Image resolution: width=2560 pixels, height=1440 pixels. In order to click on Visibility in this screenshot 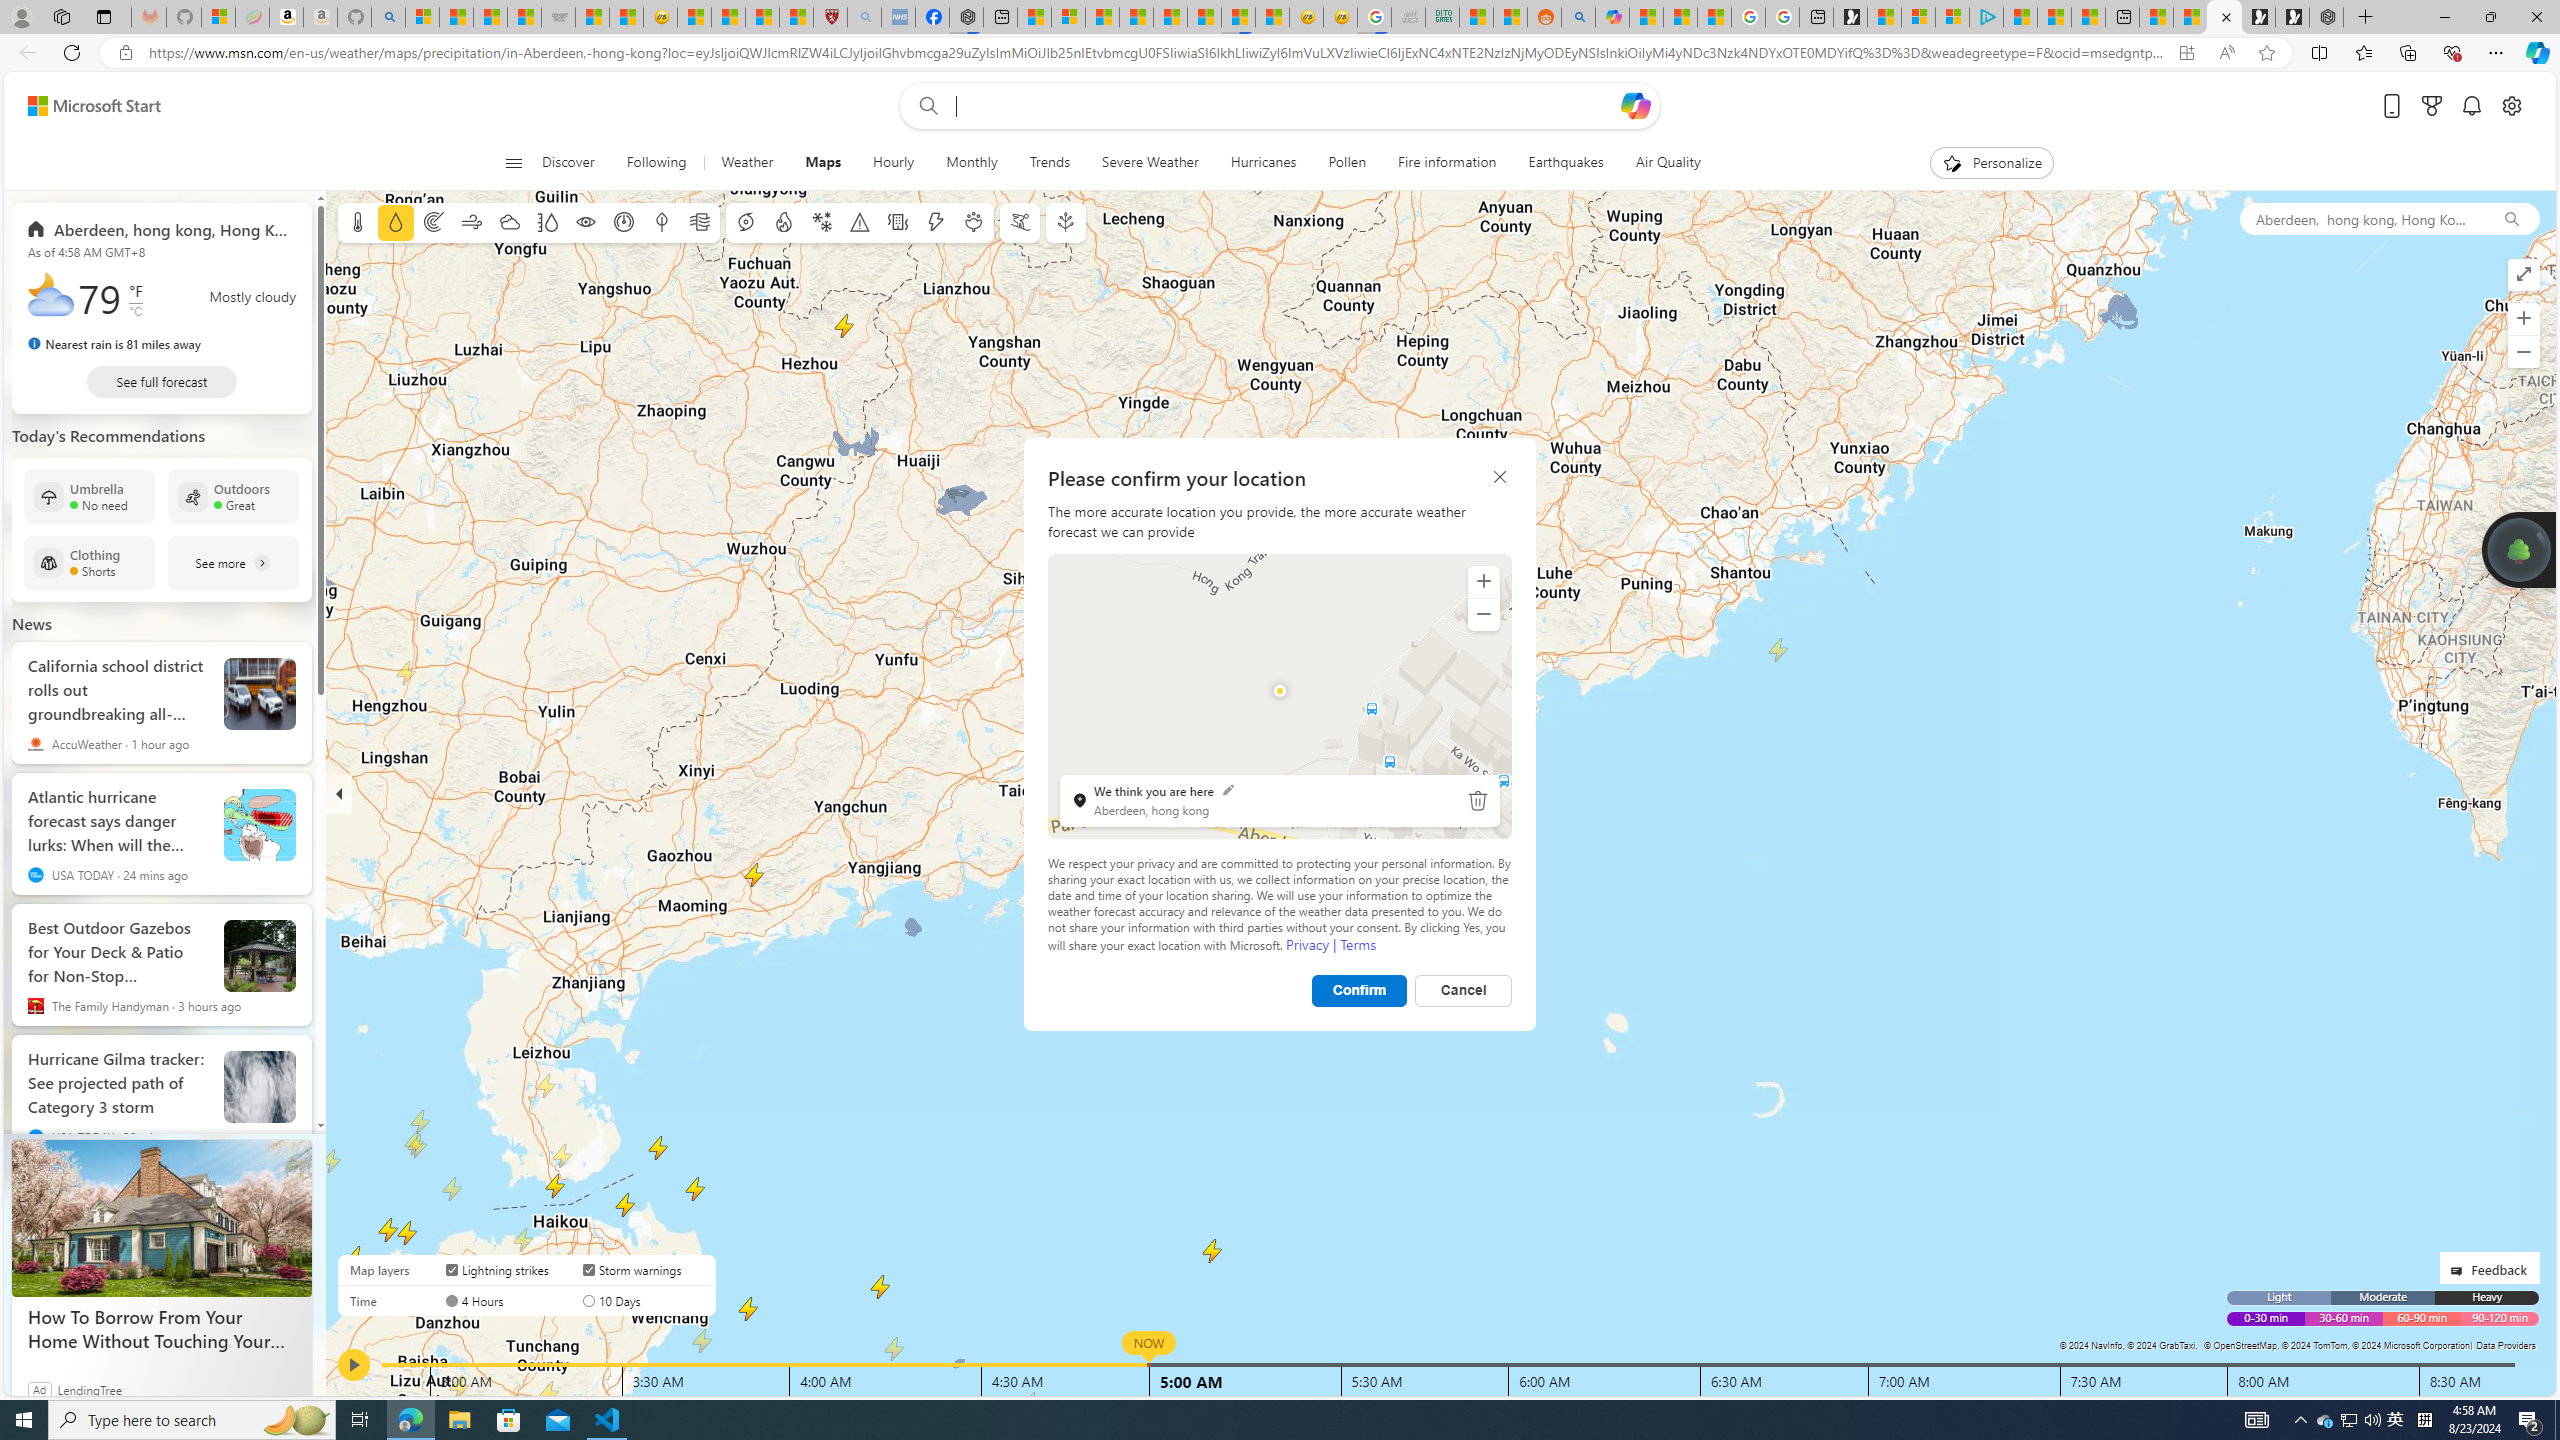, I will do `click(586, 222)`.